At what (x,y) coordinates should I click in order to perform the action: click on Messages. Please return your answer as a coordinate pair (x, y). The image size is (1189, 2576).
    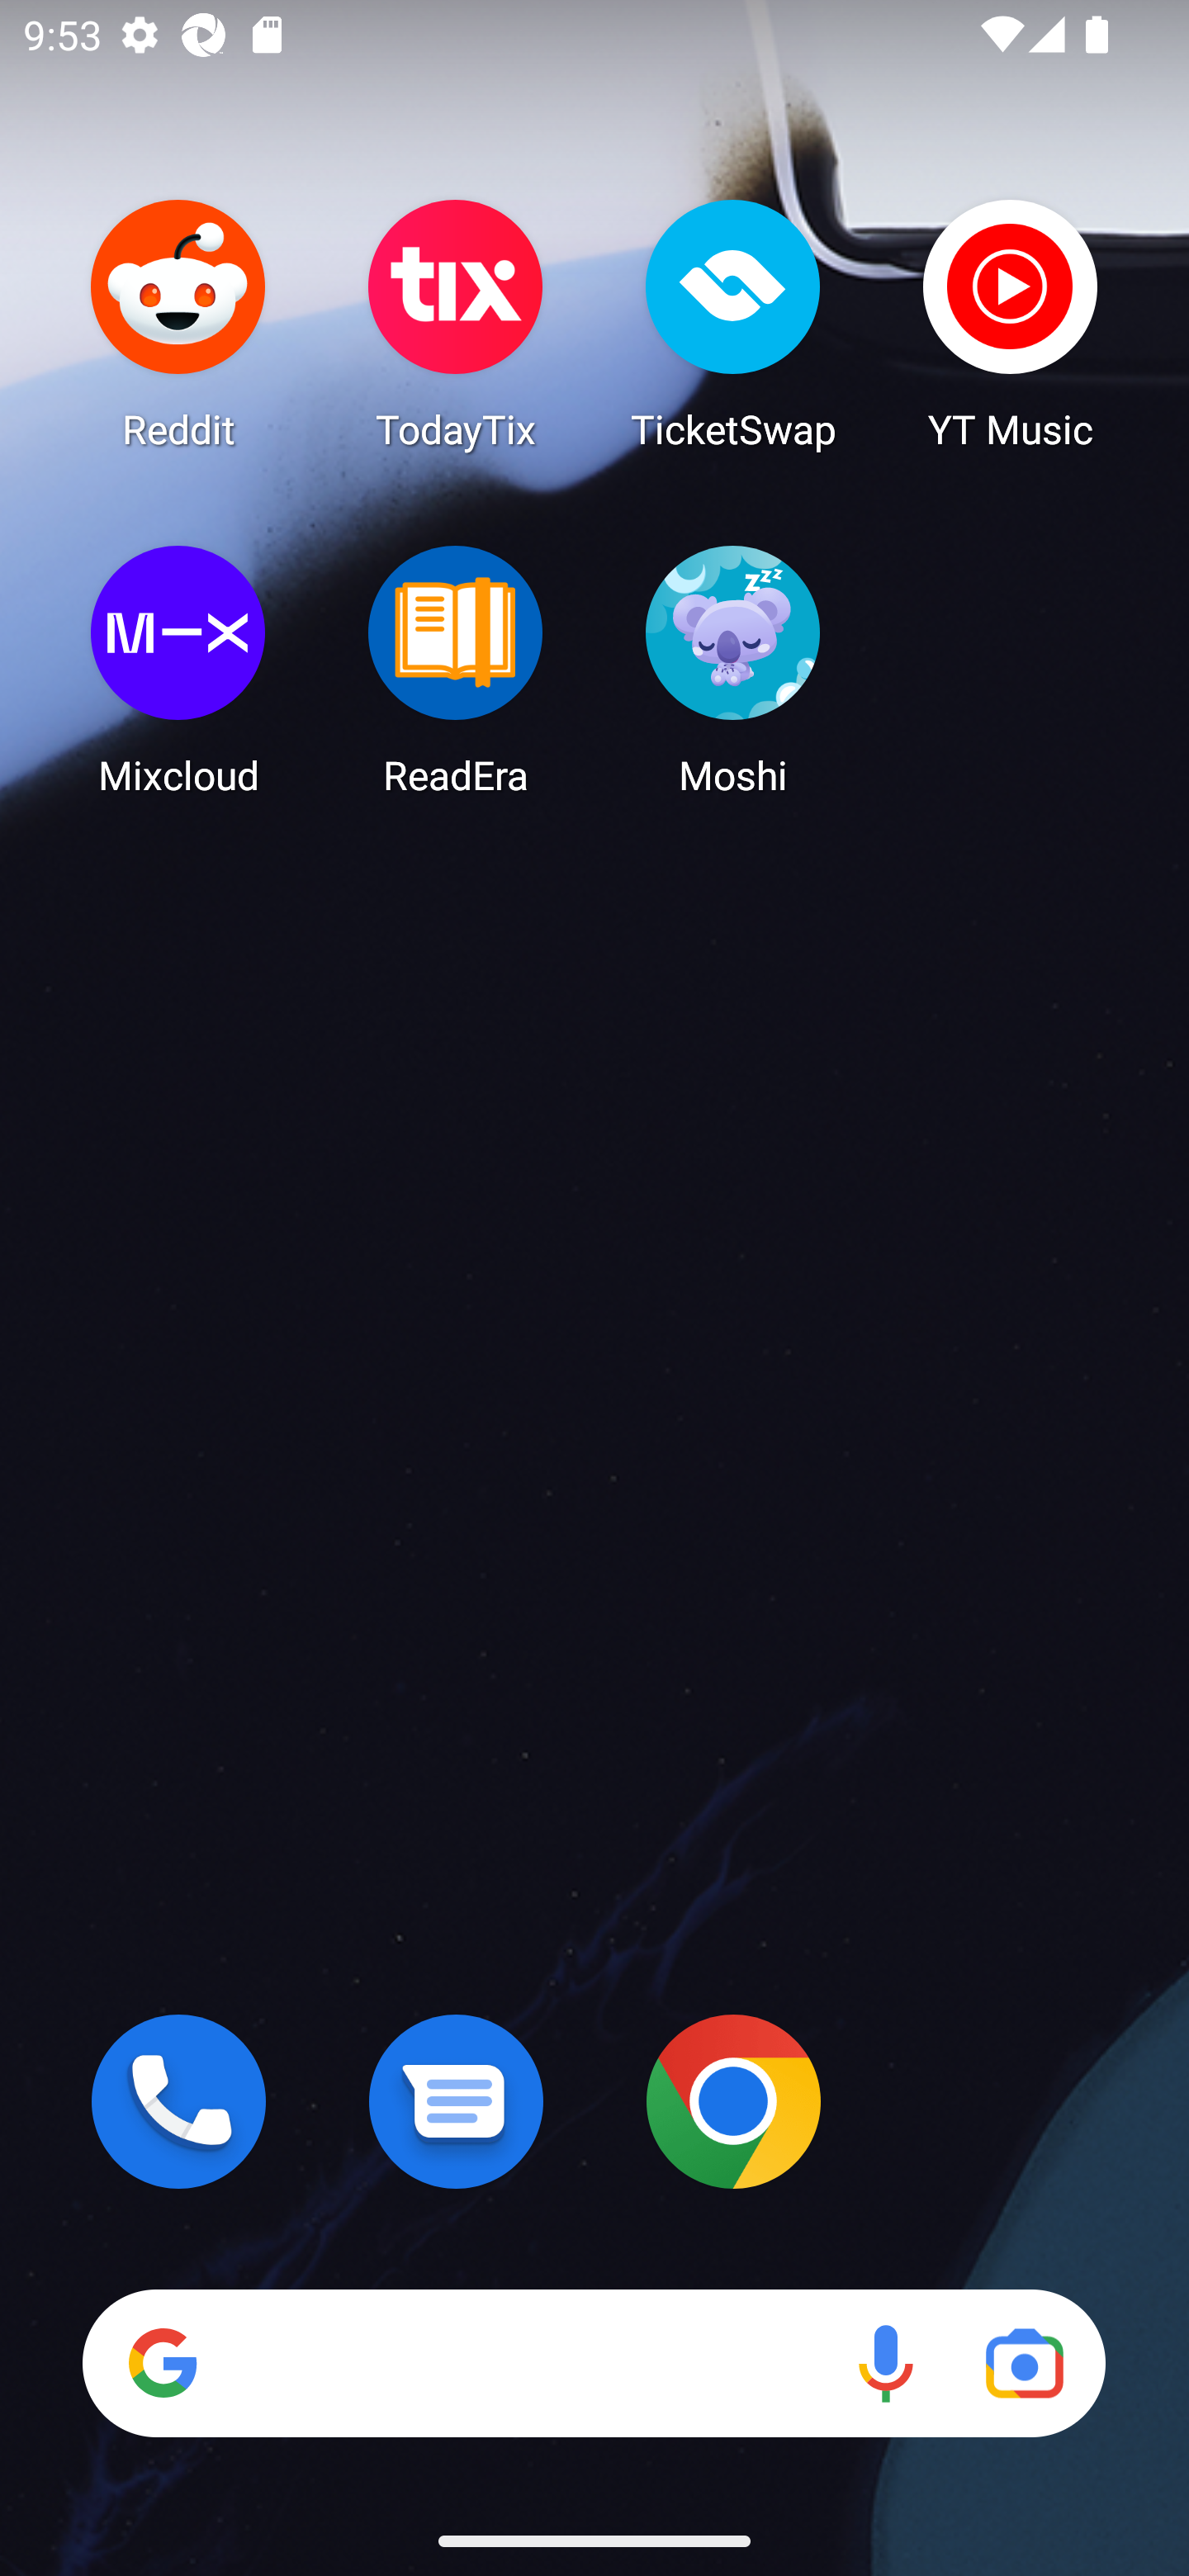
    Looking at the image, I should click on (456, 2101).